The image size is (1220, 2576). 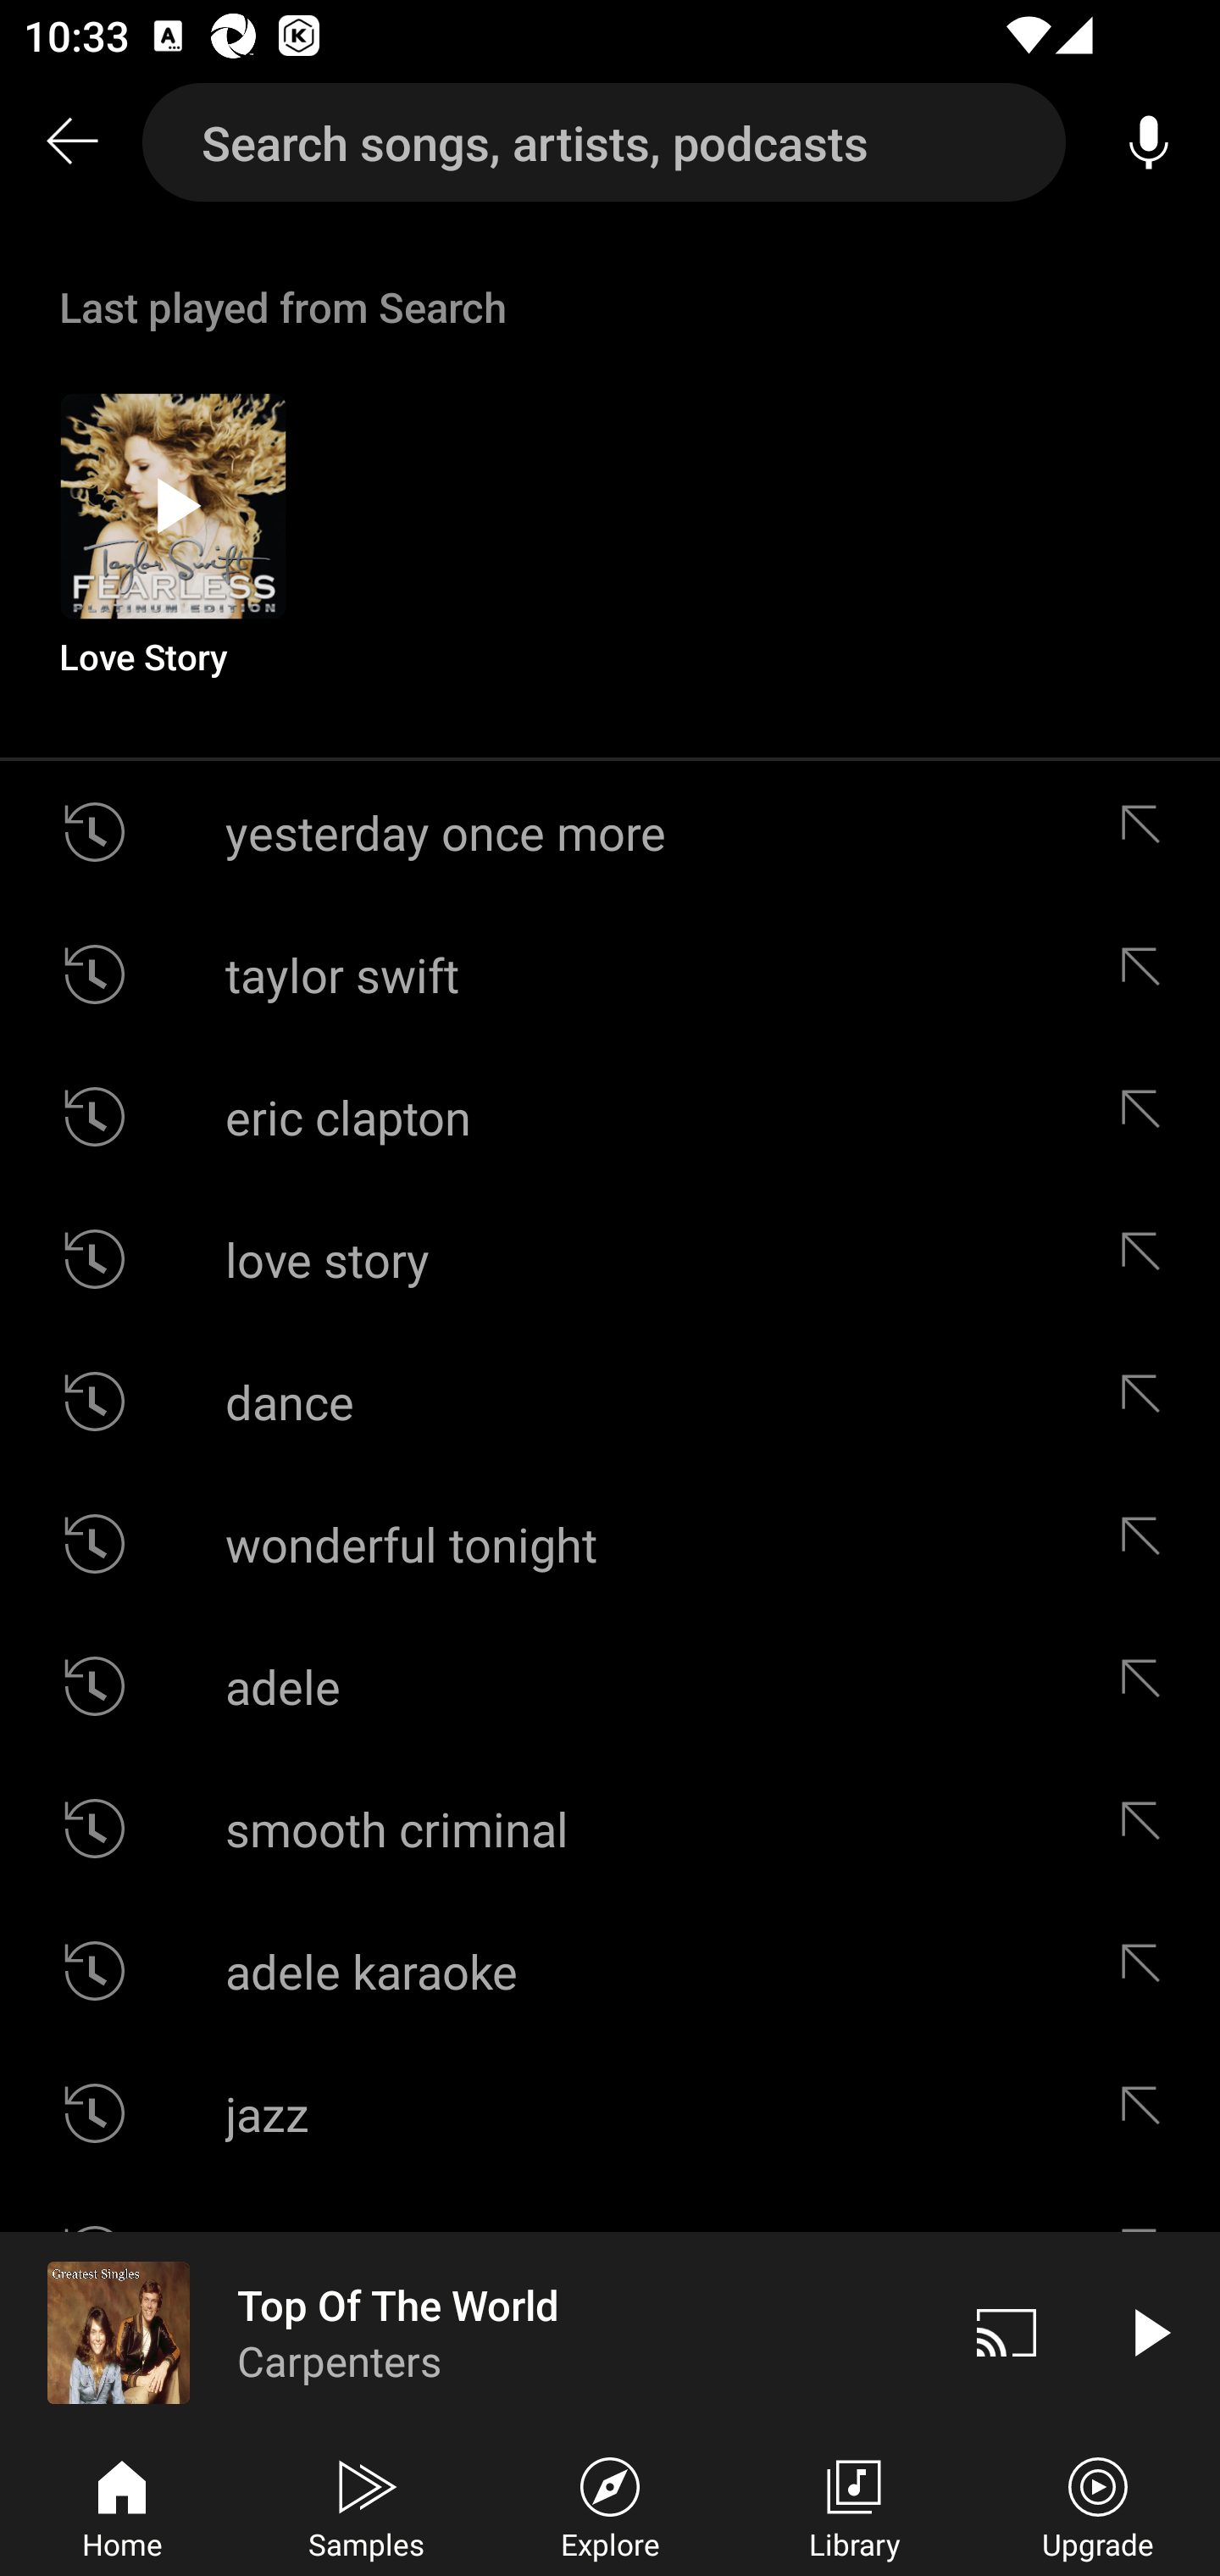 What do you see at coordinates (610, 2505) in the screenshot?
I see `Explore` at bounding box center [610, 2505].